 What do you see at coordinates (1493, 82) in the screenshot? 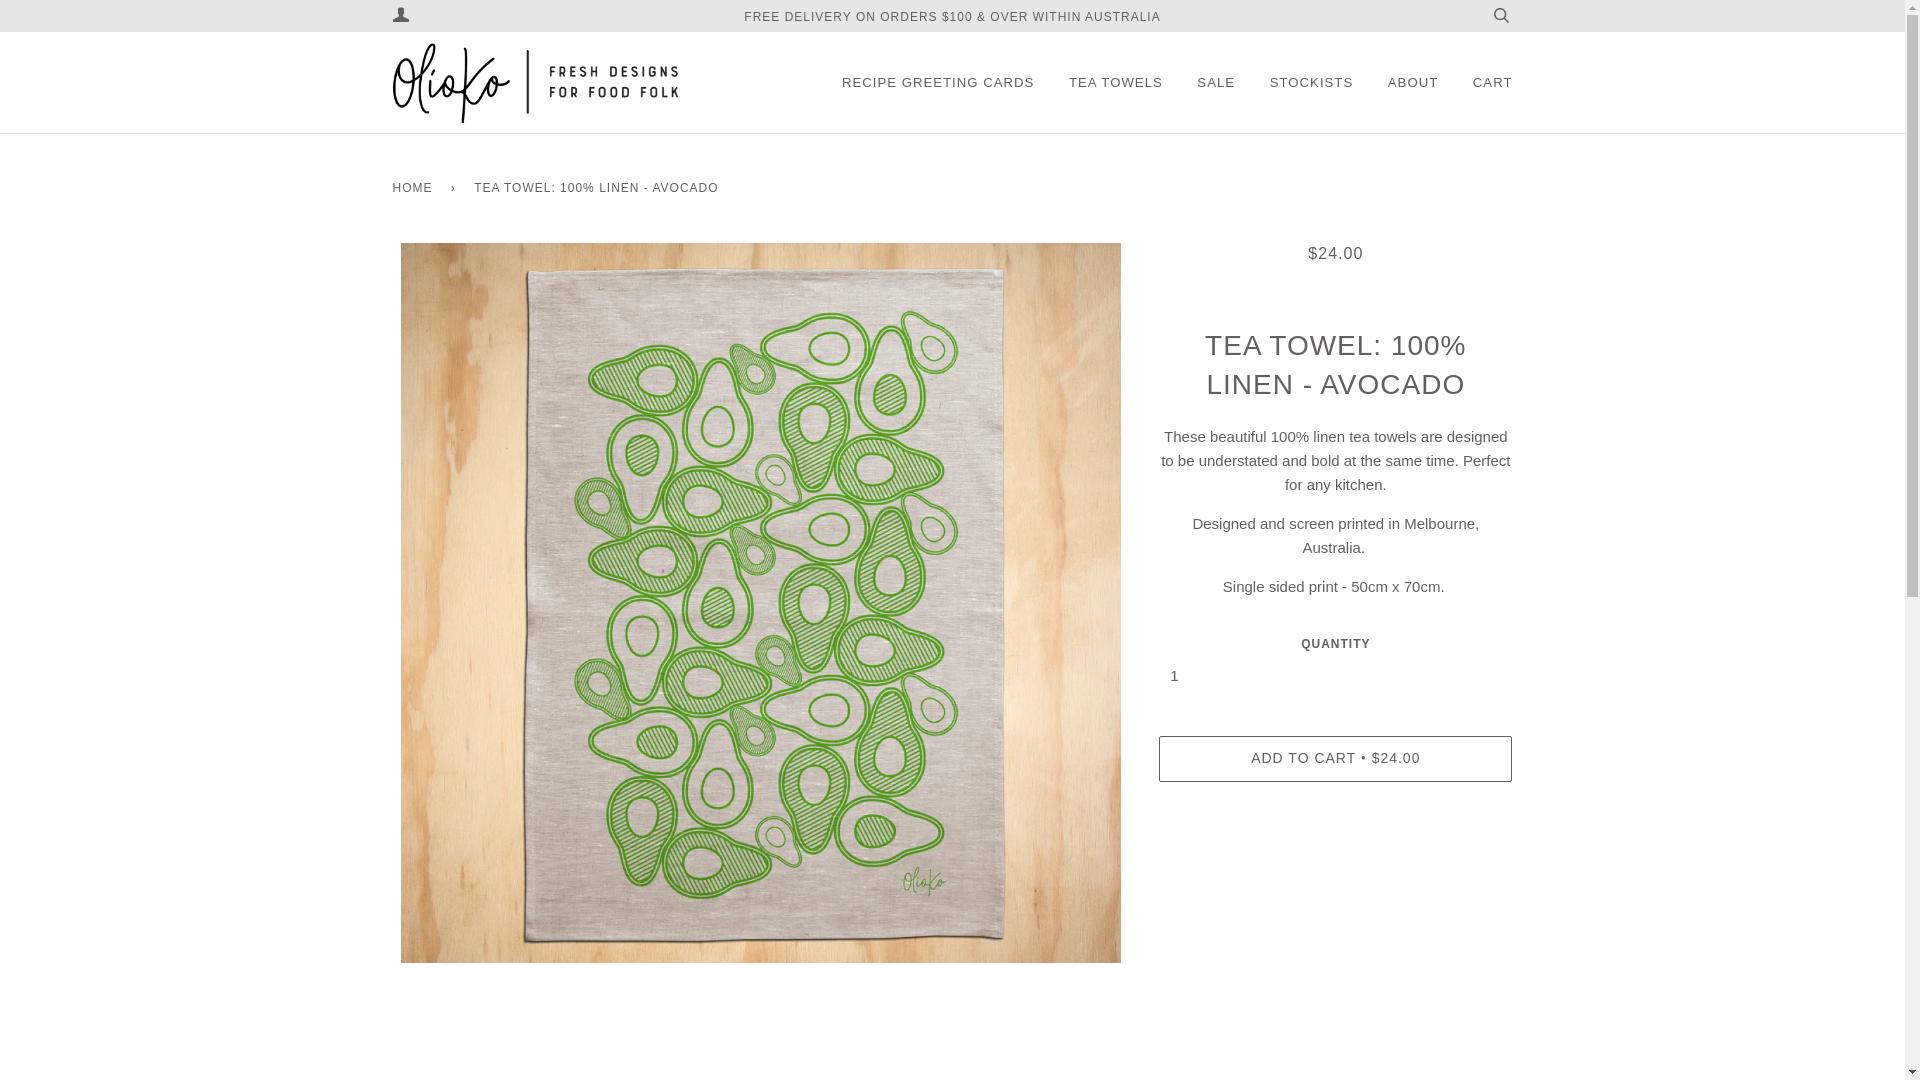
I see `CART` at bounding box center [1493, 82].